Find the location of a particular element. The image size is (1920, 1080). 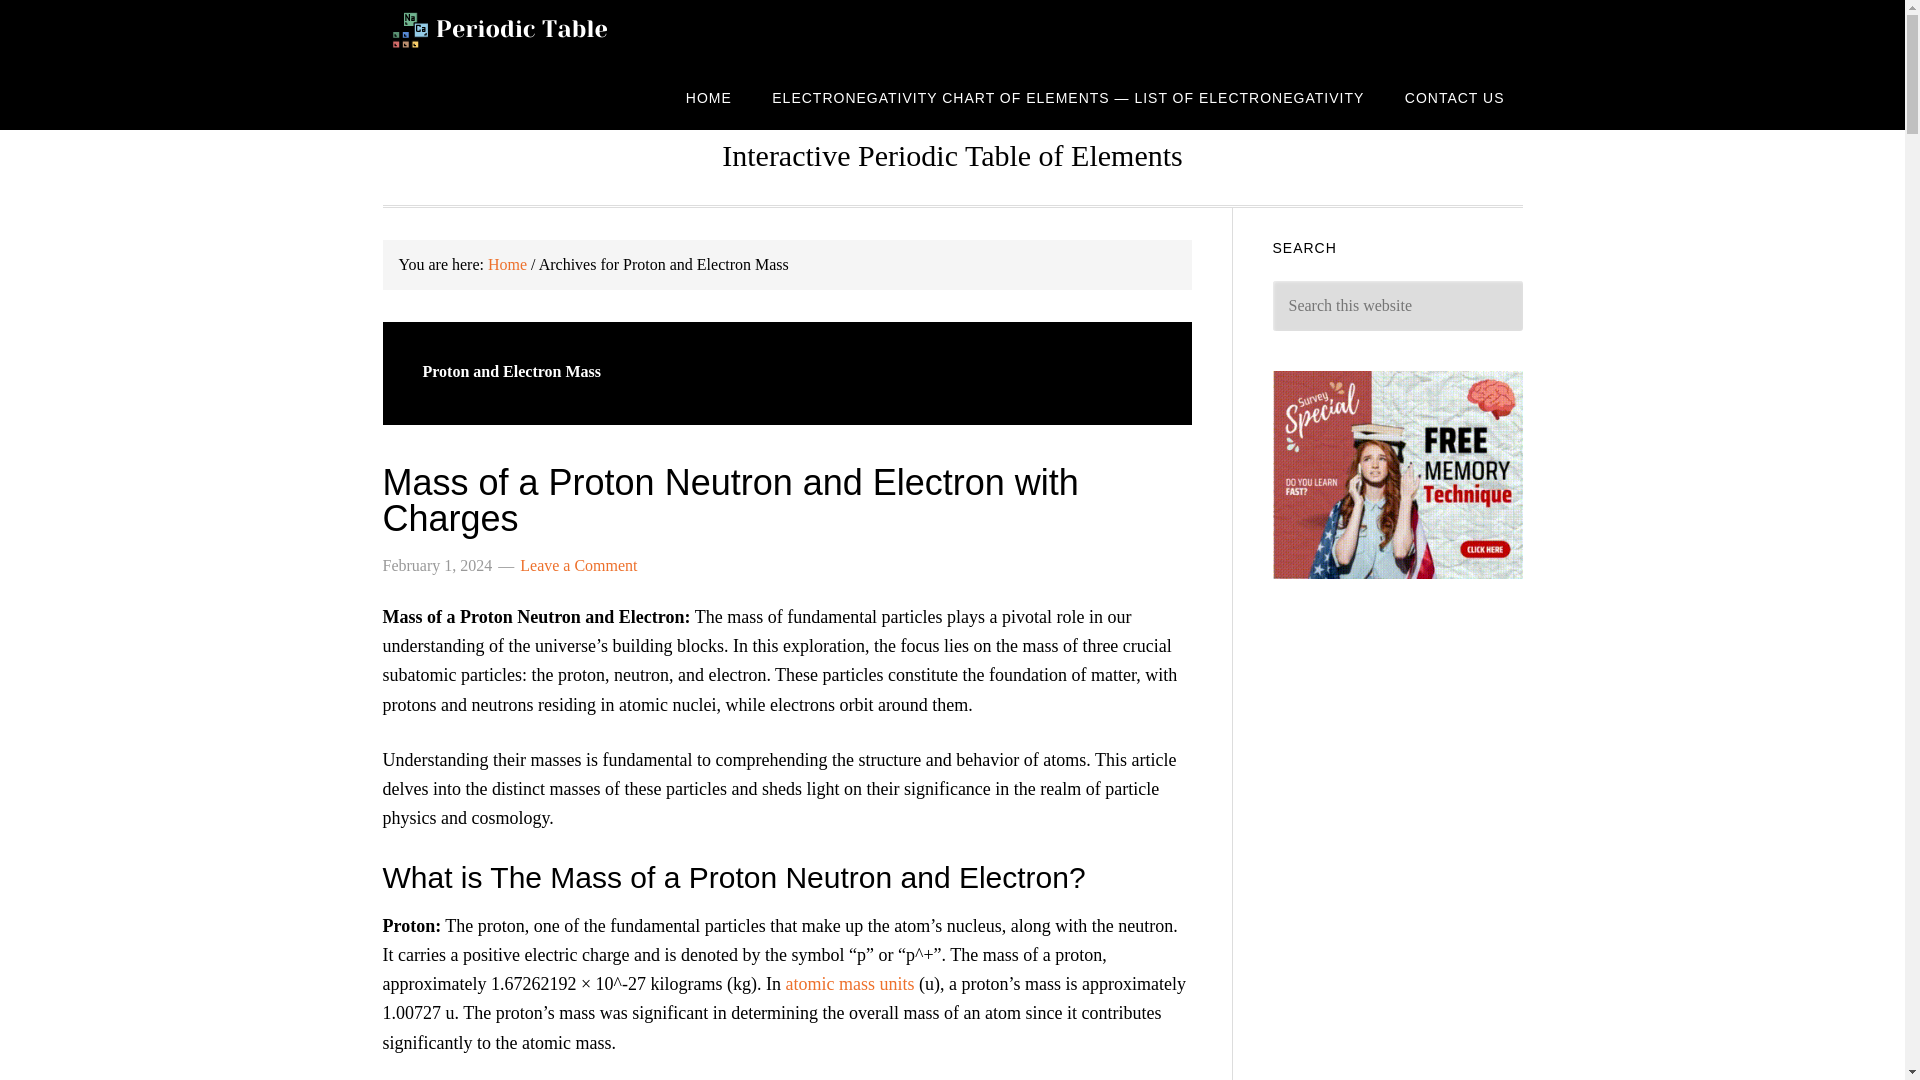

atomic mass units is located at coordinates (850, 984).